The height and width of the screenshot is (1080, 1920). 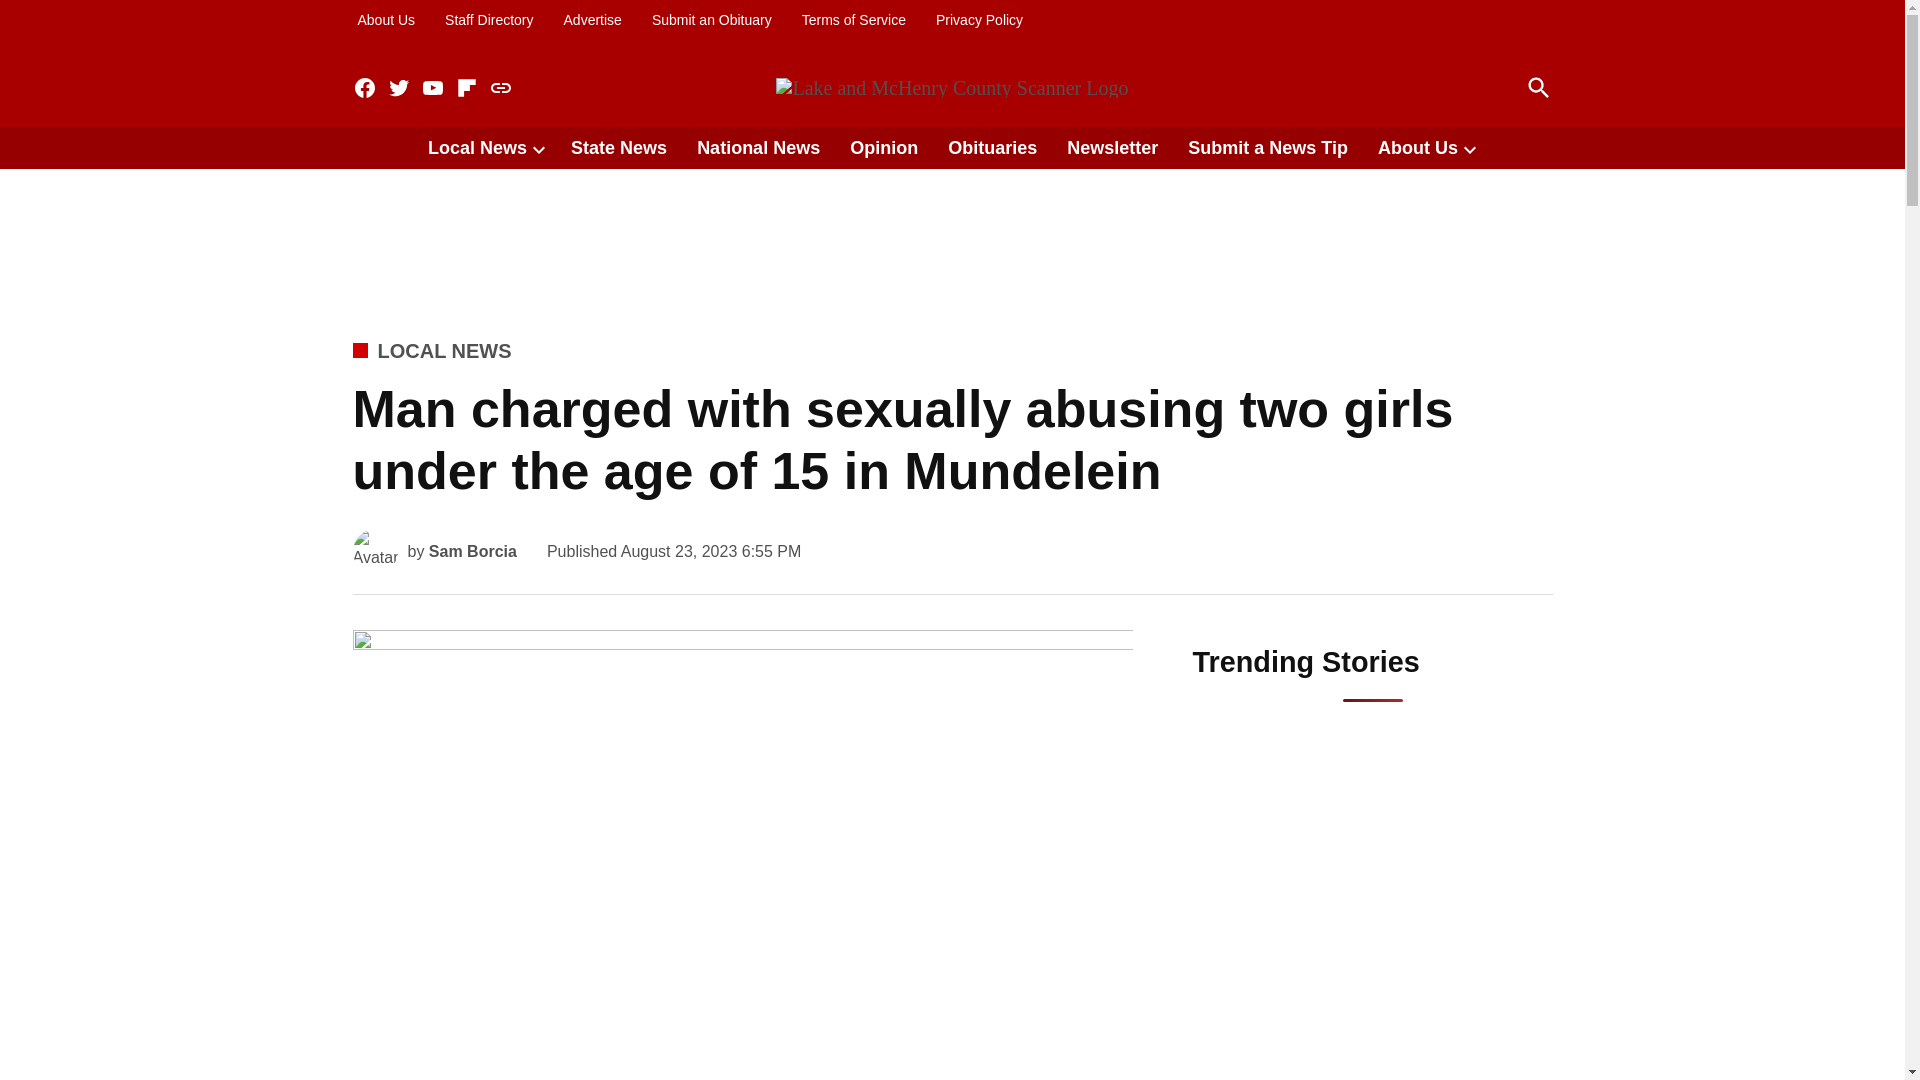 What do you see at coordinates (386, 20) in the screenshot?
I see `About Us` at bounding box center [386, 20].